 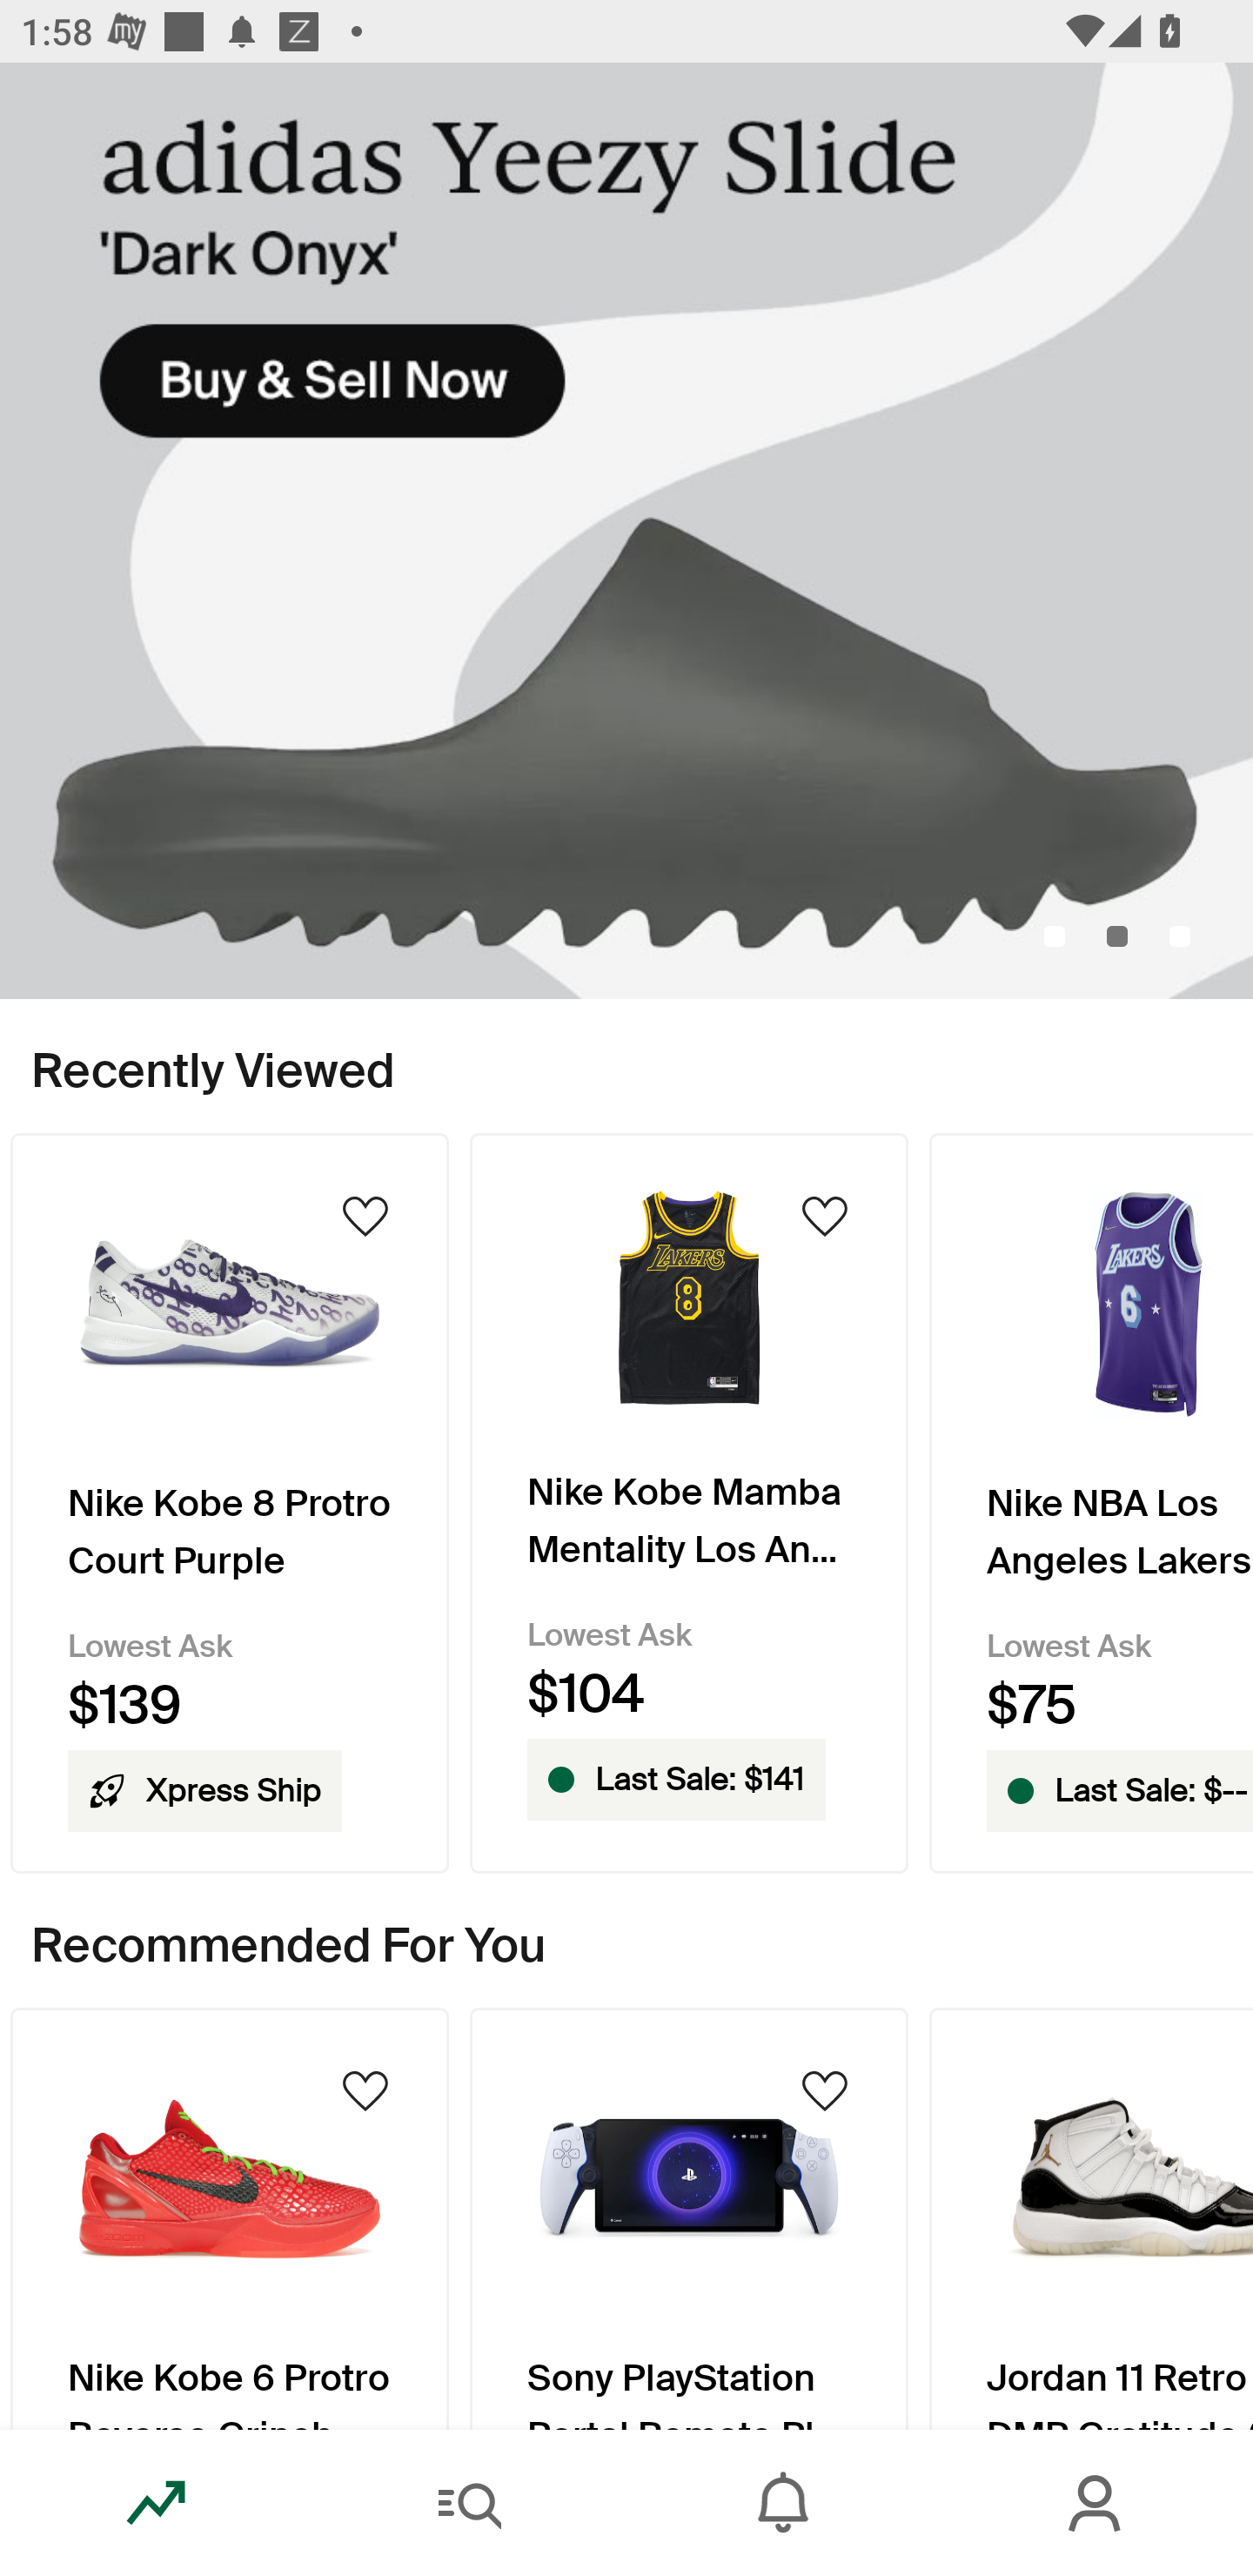 What do you see at coordinates (470, 2503) in the screenshot?
I see `Search` at bounding box center [470, 2503].